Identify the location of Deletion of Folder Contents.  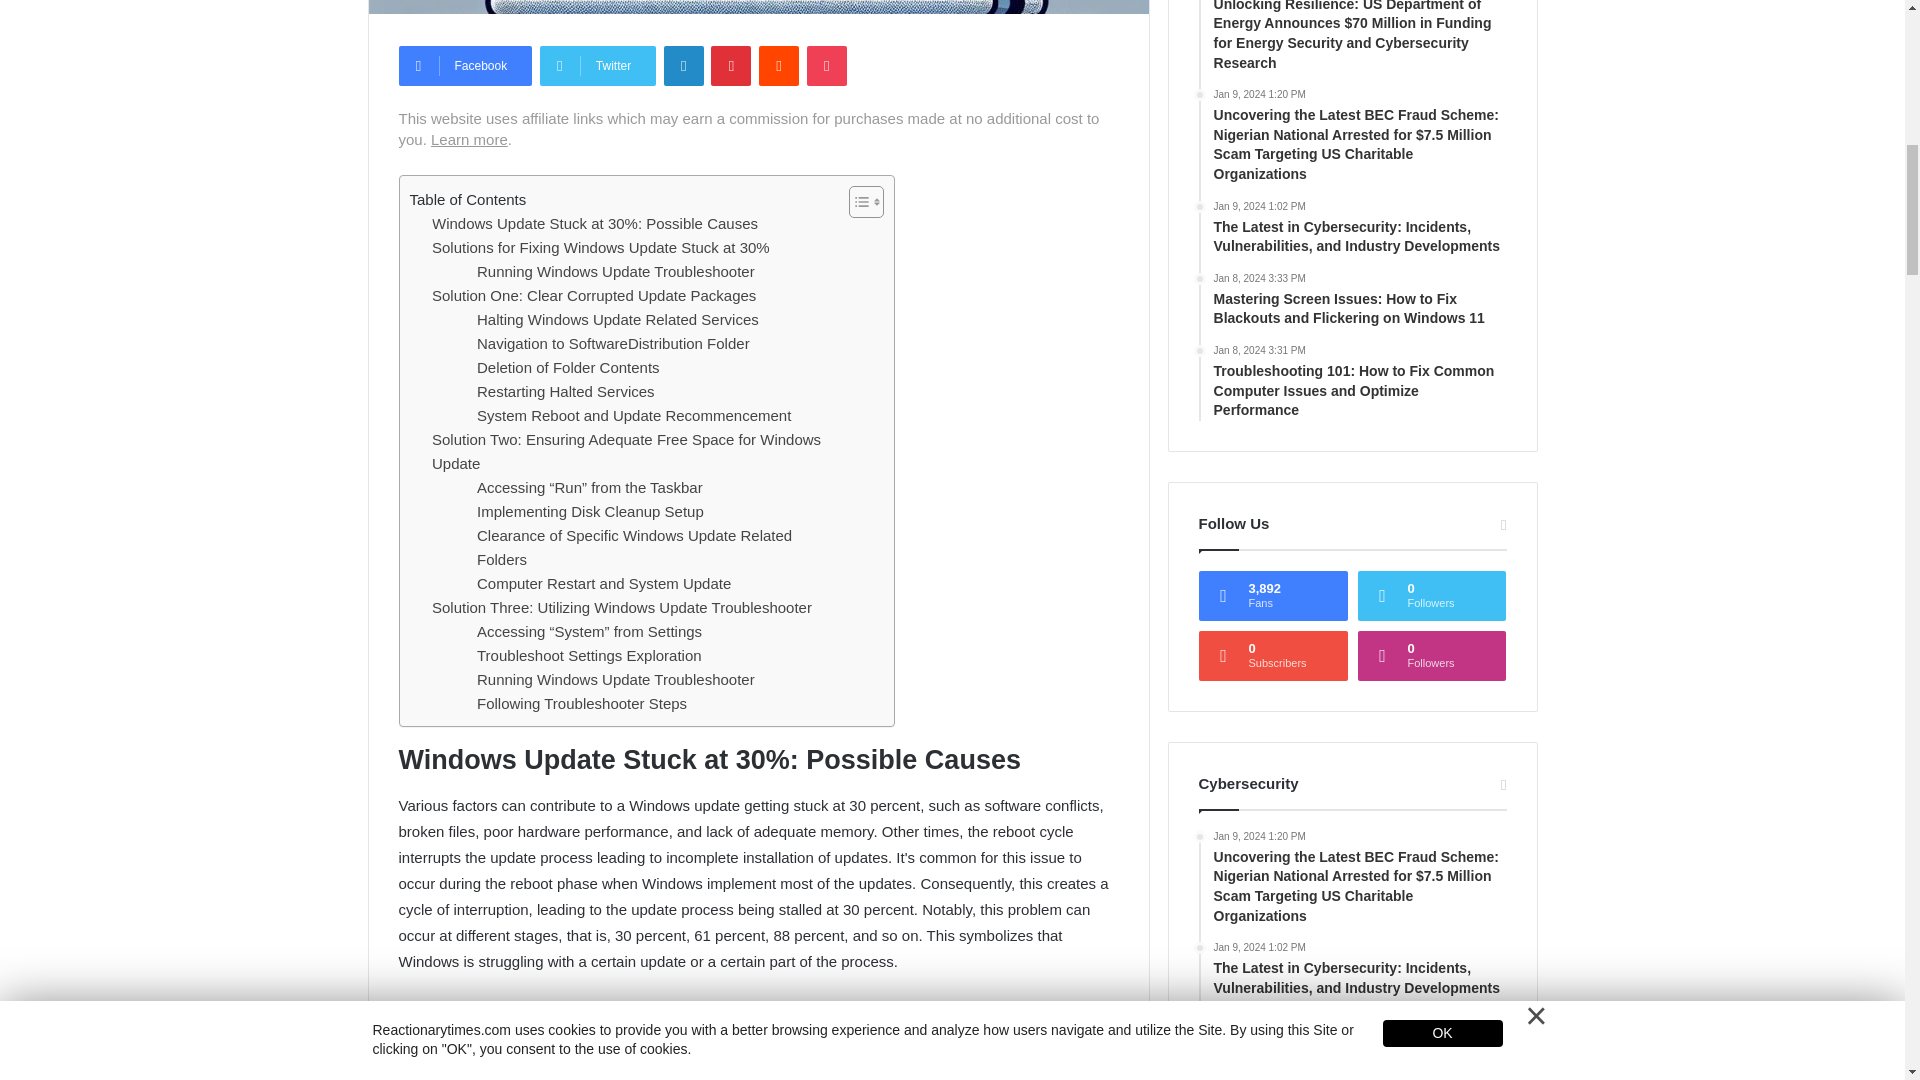
(568, 368).